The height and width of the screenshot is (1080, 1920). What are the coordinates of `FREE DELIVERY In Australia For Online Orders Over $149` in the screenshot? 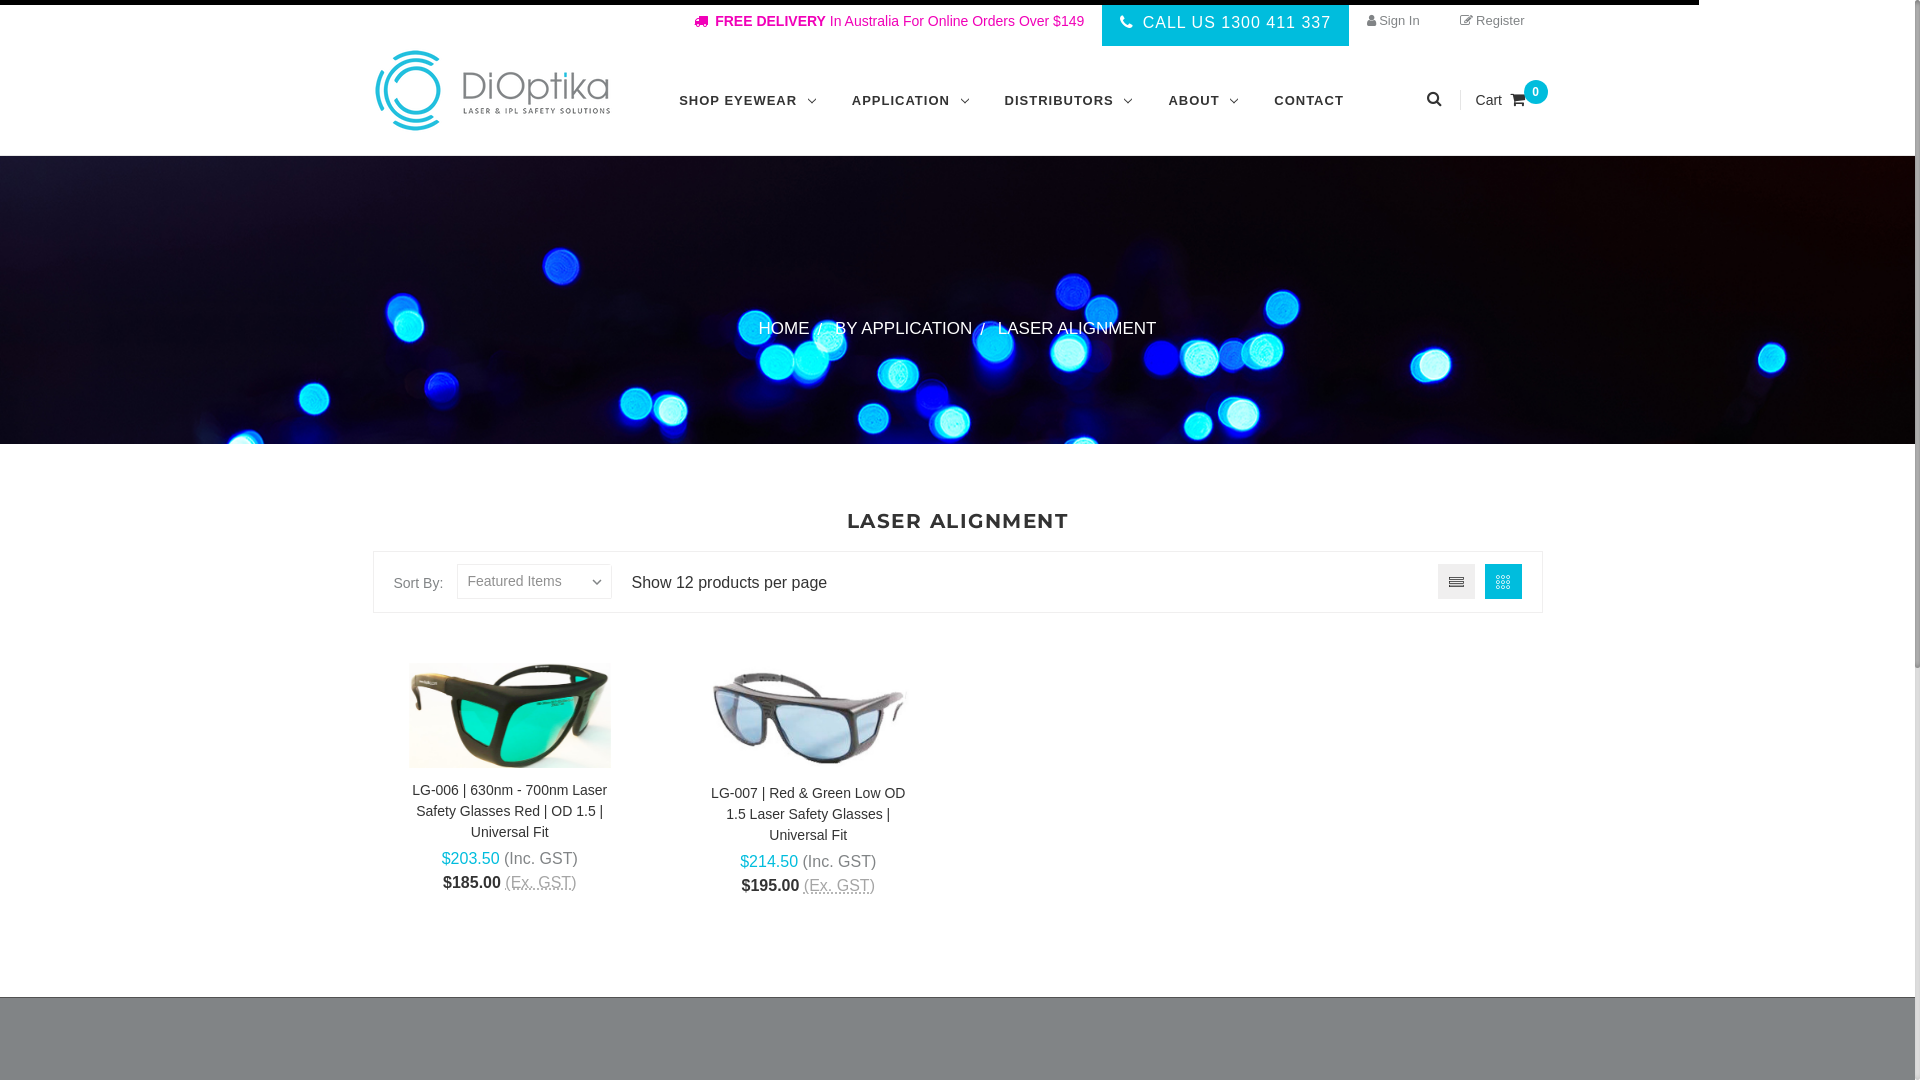 It's located at (889, 22).